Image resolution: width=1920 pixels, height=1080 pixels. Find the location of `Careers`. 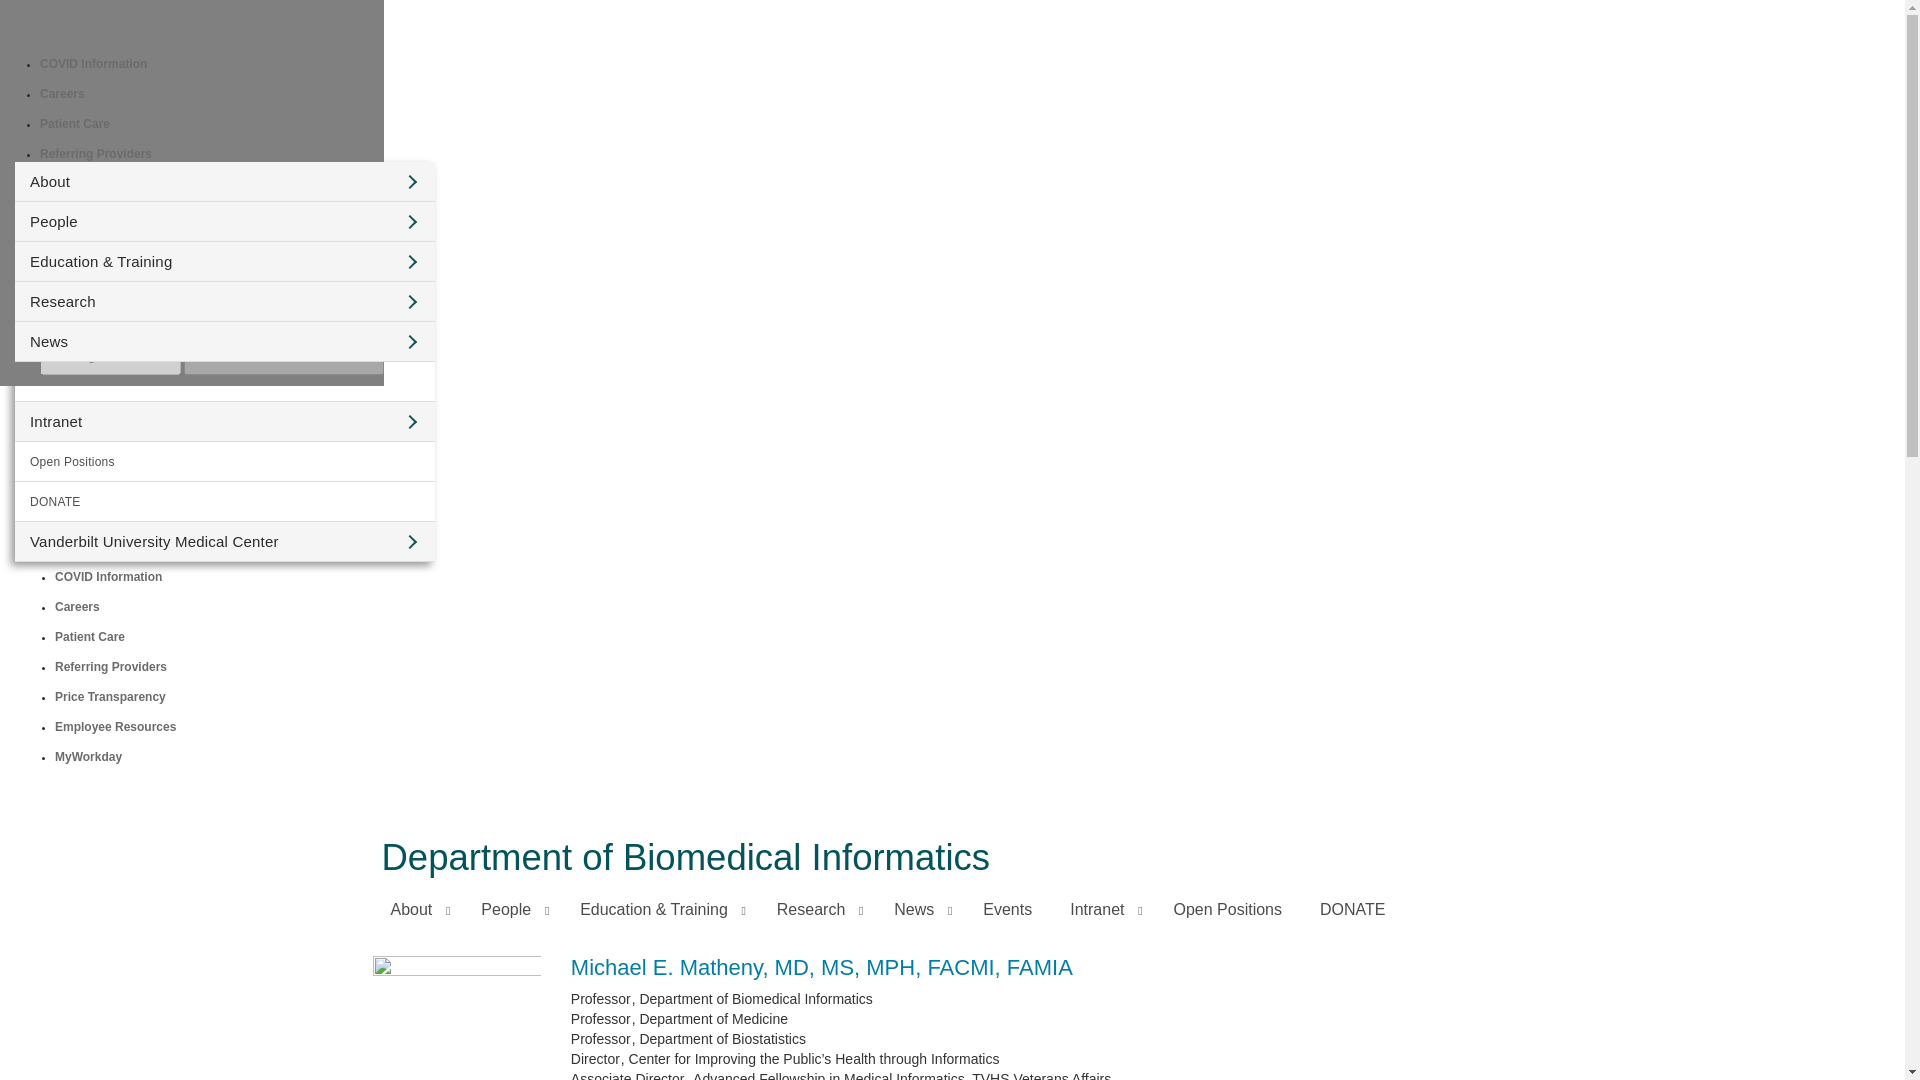

Careers is located at coordinates (62, 94).